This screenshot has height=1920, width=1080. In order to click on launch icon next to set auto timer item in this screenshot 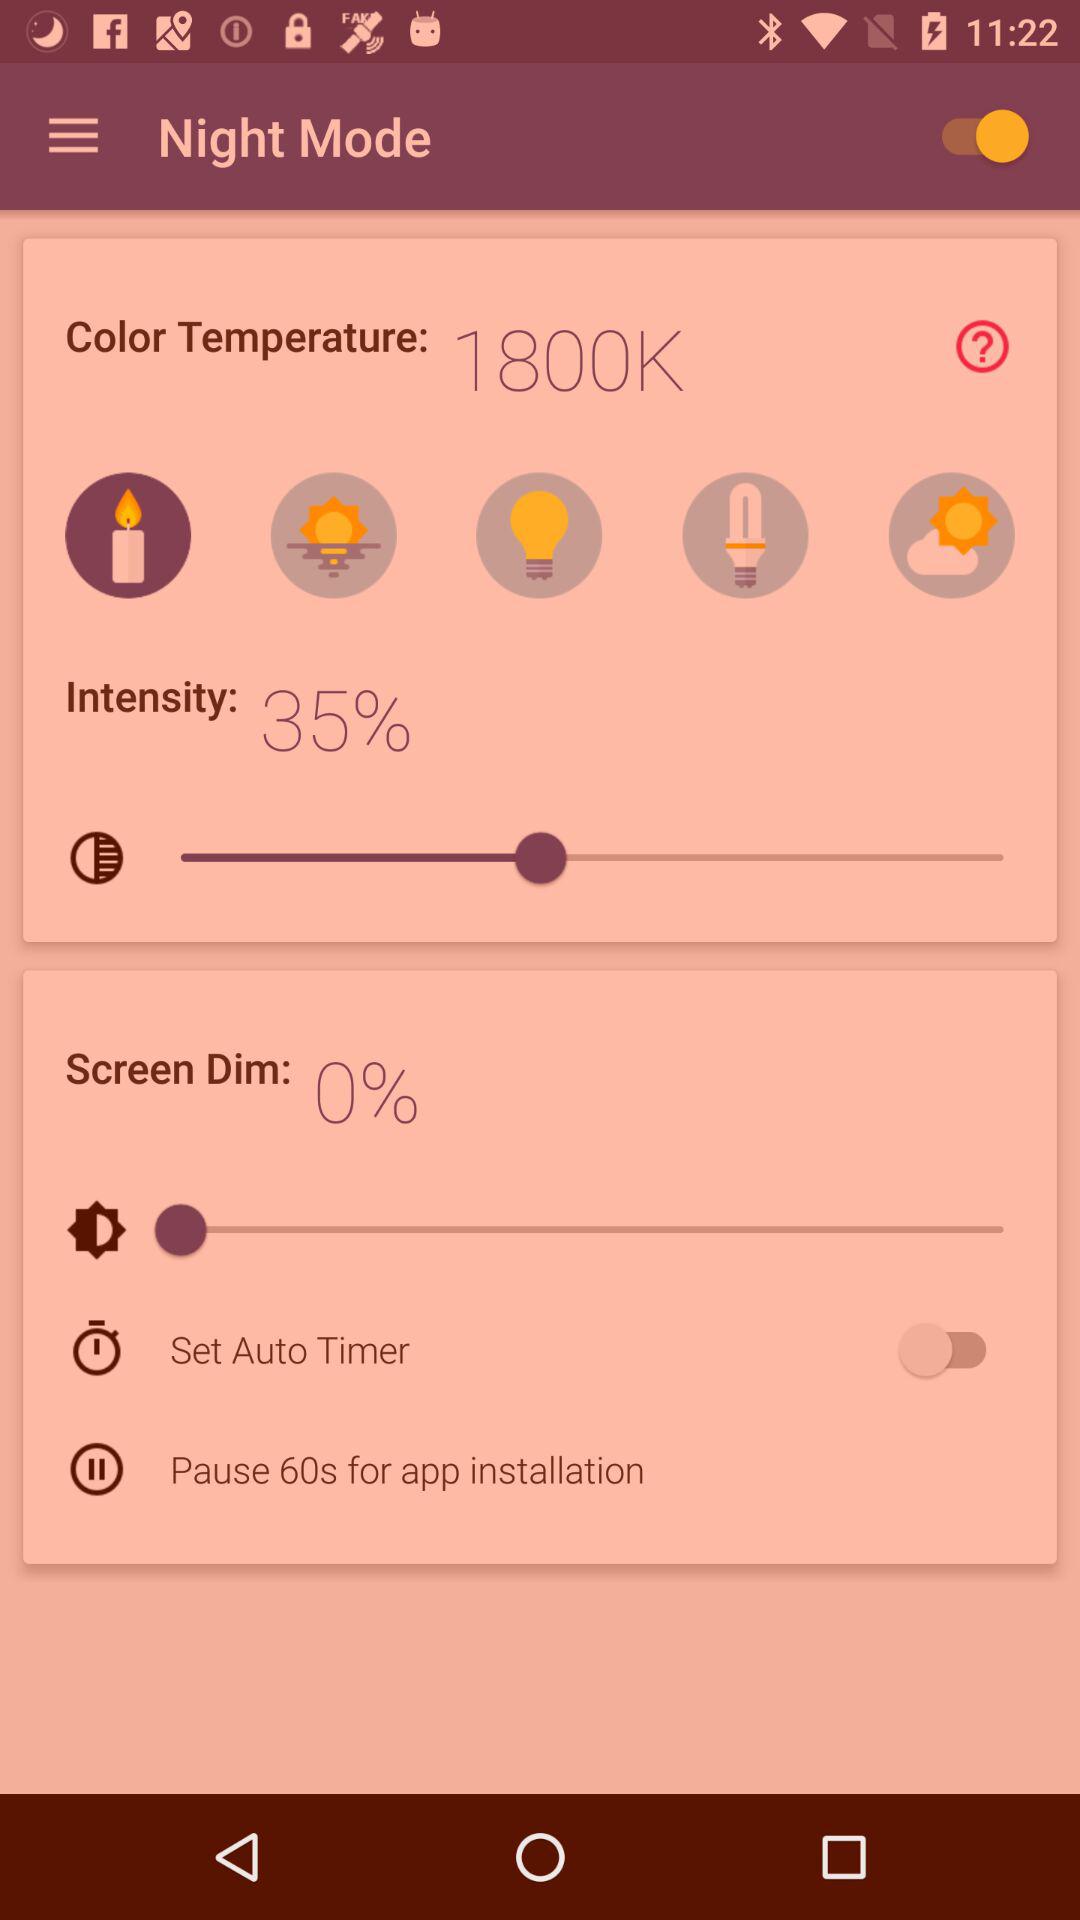, I will do `click(952, 1349)`.